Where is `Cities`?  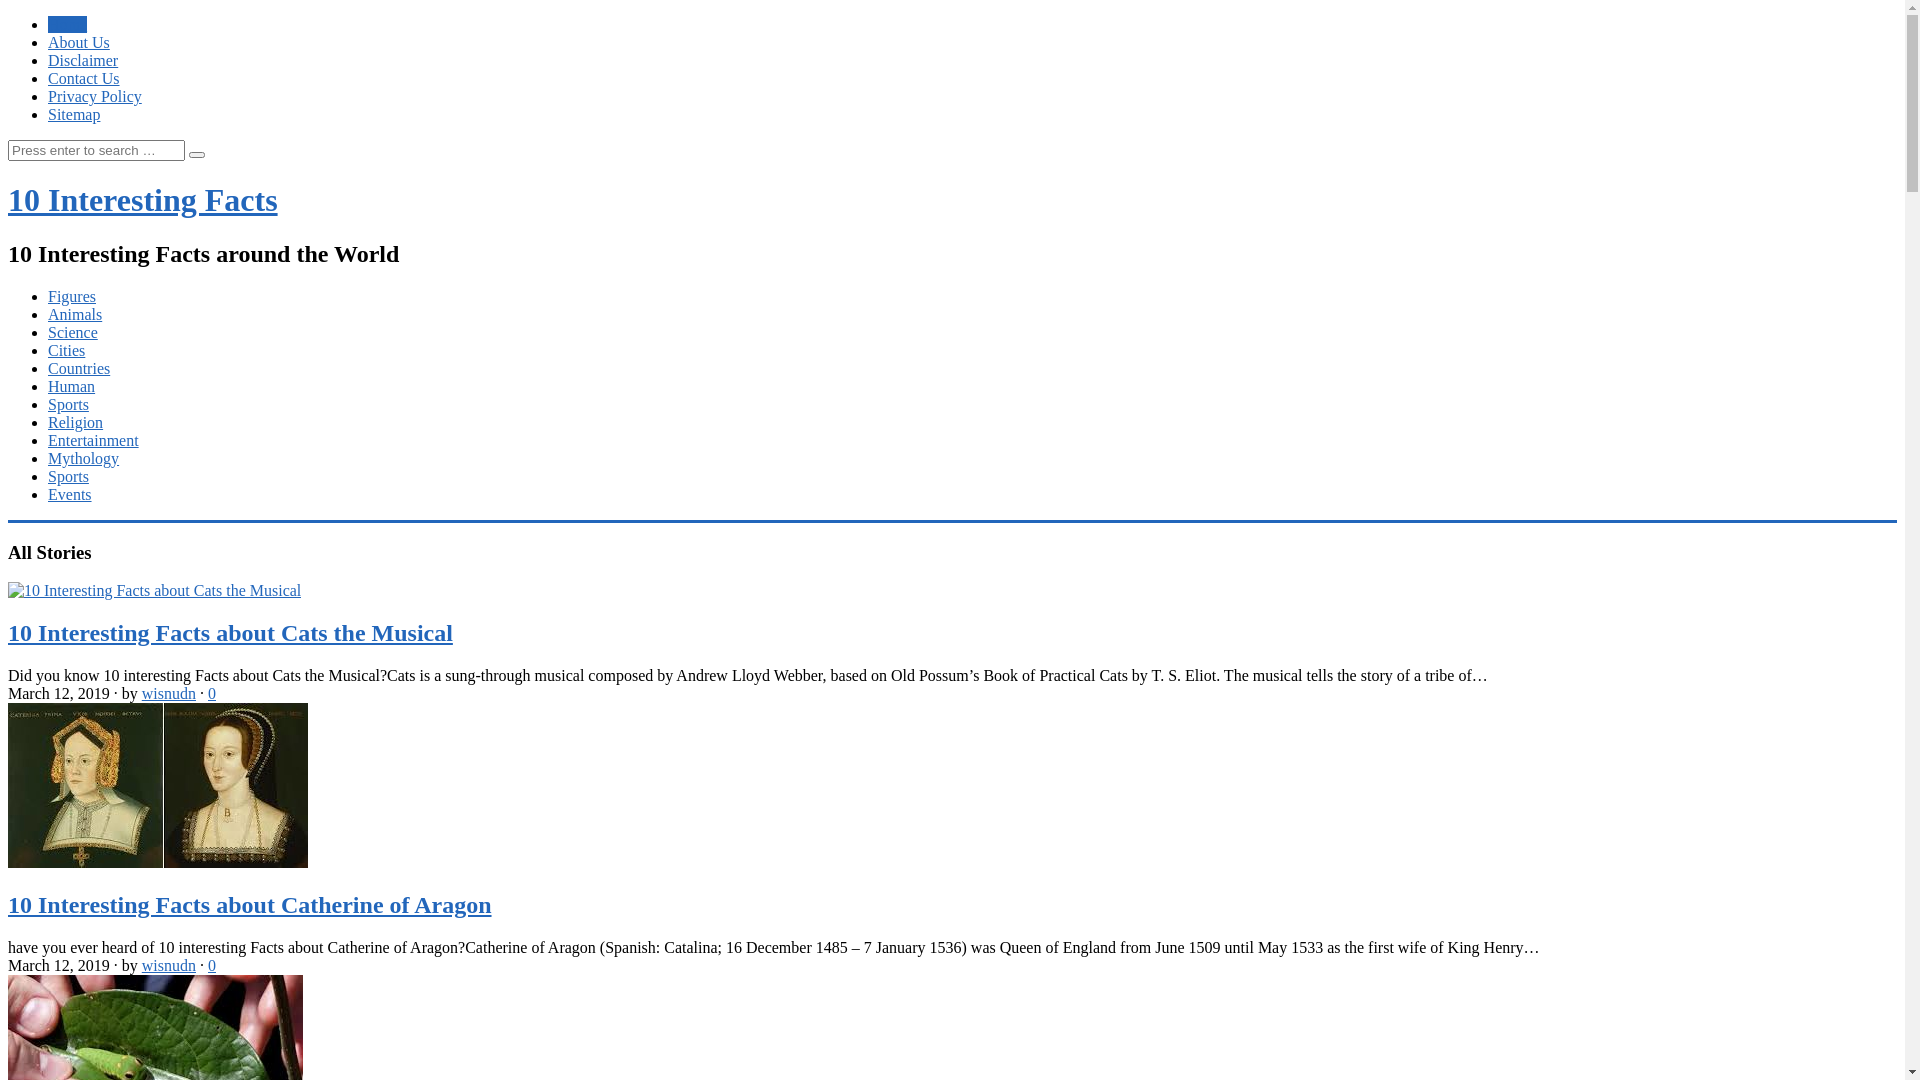 Cities is located at coordinates (66, 350).